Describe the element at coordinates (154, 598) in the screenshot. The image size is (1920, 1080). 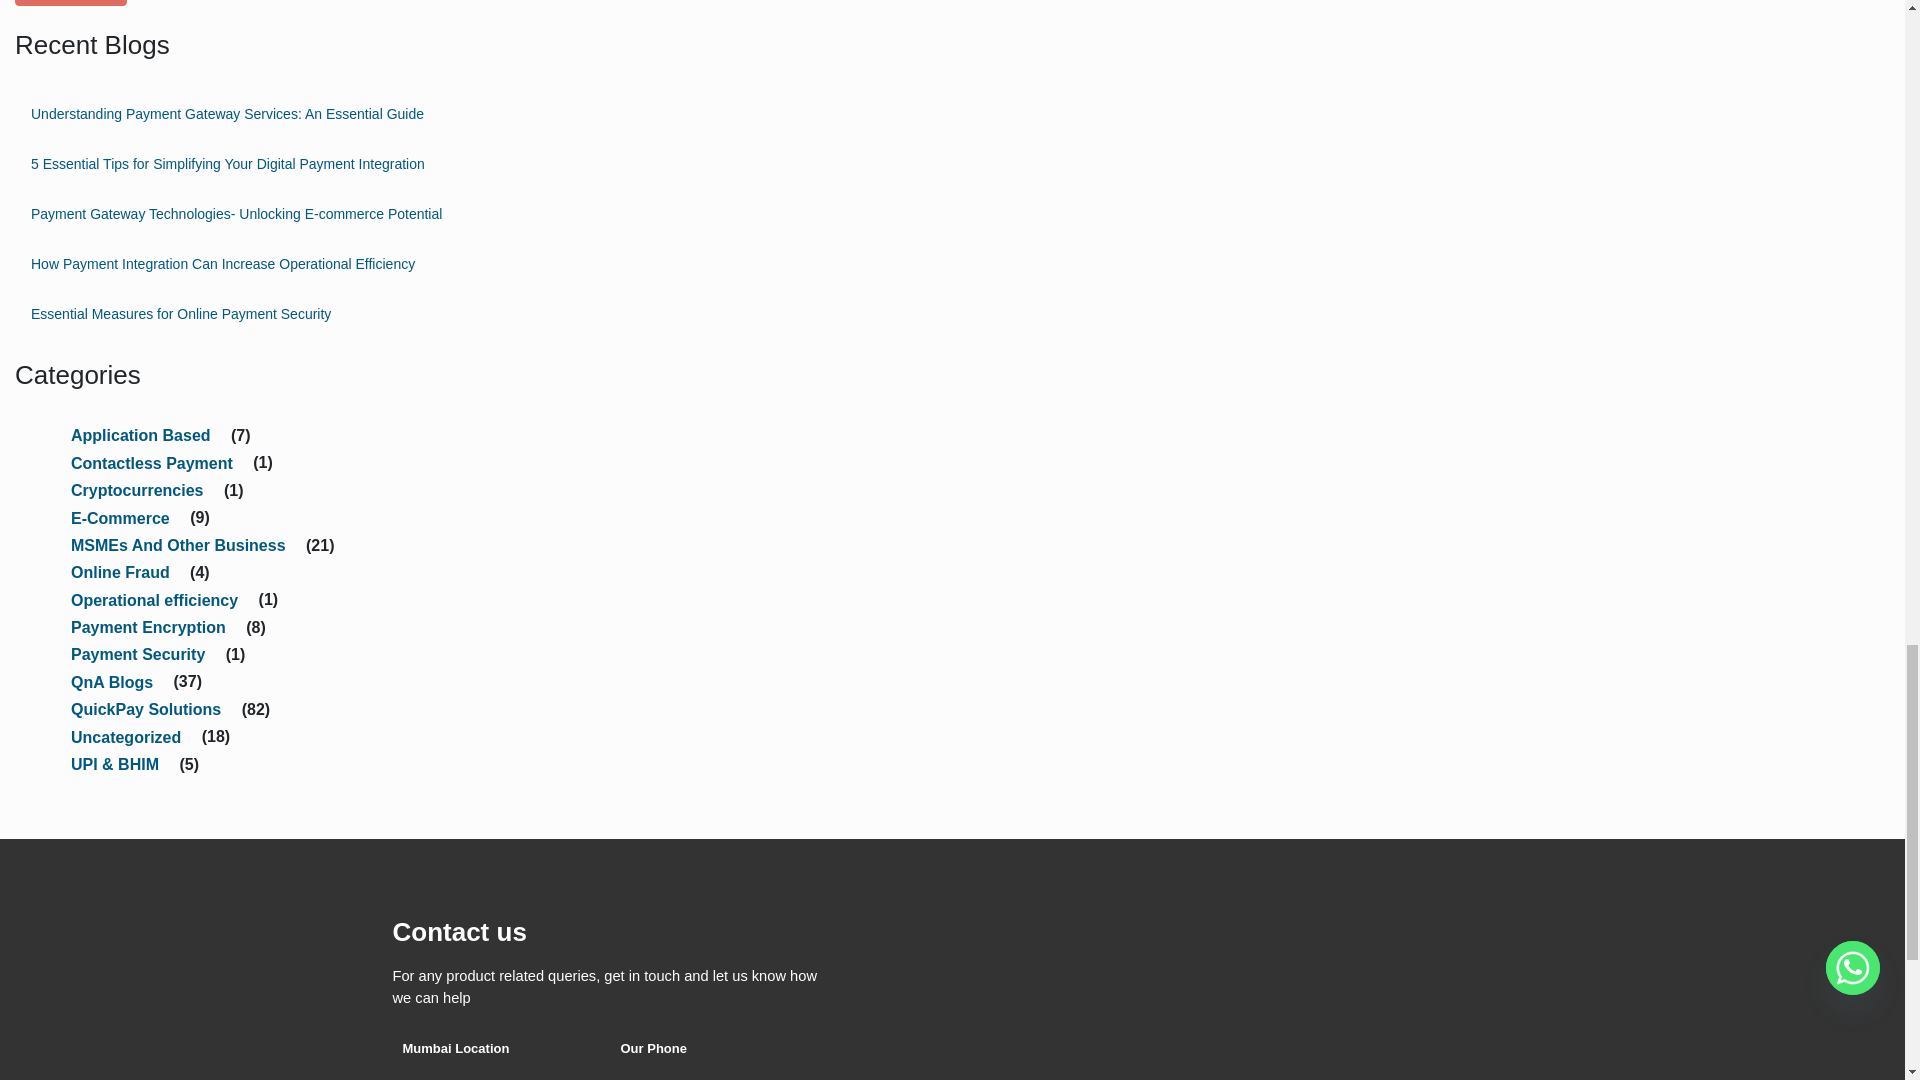
I see `Operational efficiency` at that location.